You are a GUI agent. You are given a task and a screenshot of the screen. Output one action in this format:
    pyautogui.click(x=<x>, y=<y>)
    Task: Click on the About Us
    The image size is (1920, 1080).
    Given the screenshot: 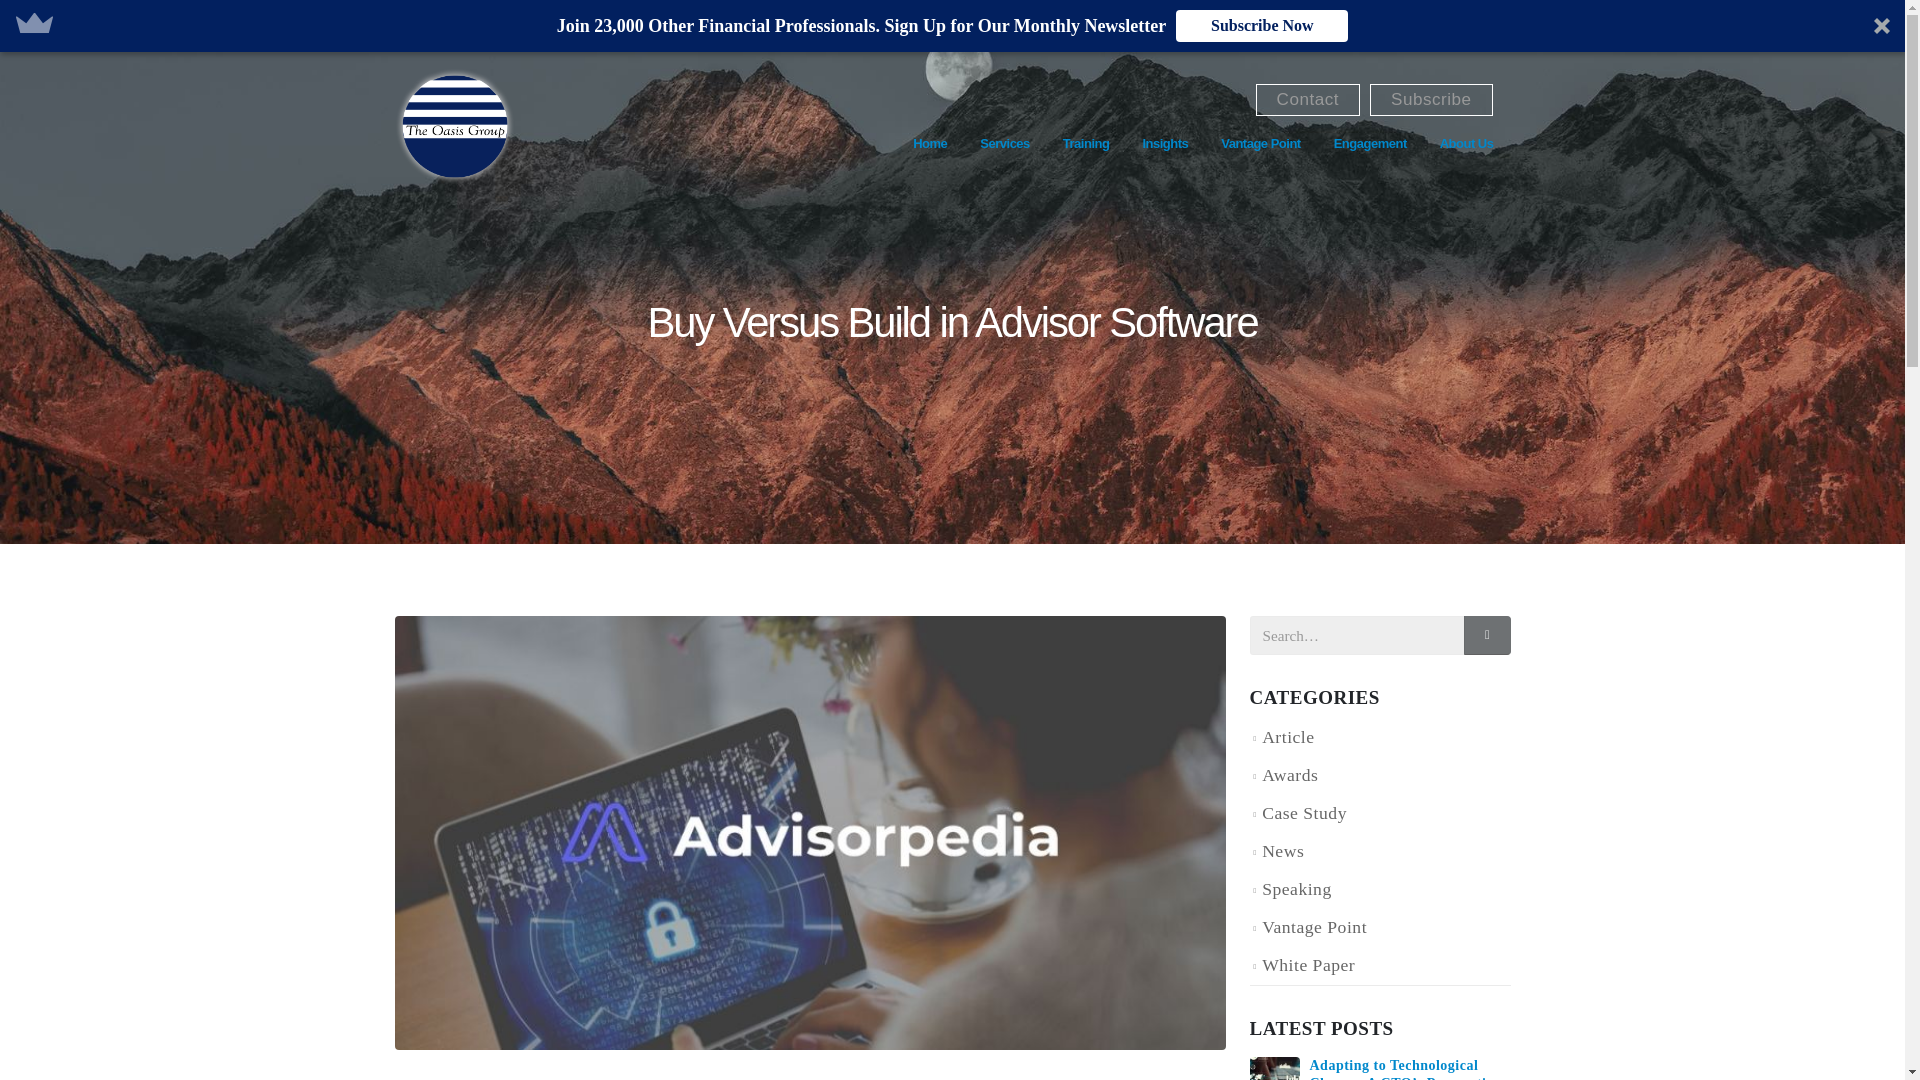 What is the action you would take?
    pyautogui.click(x=1466, y=144)
    